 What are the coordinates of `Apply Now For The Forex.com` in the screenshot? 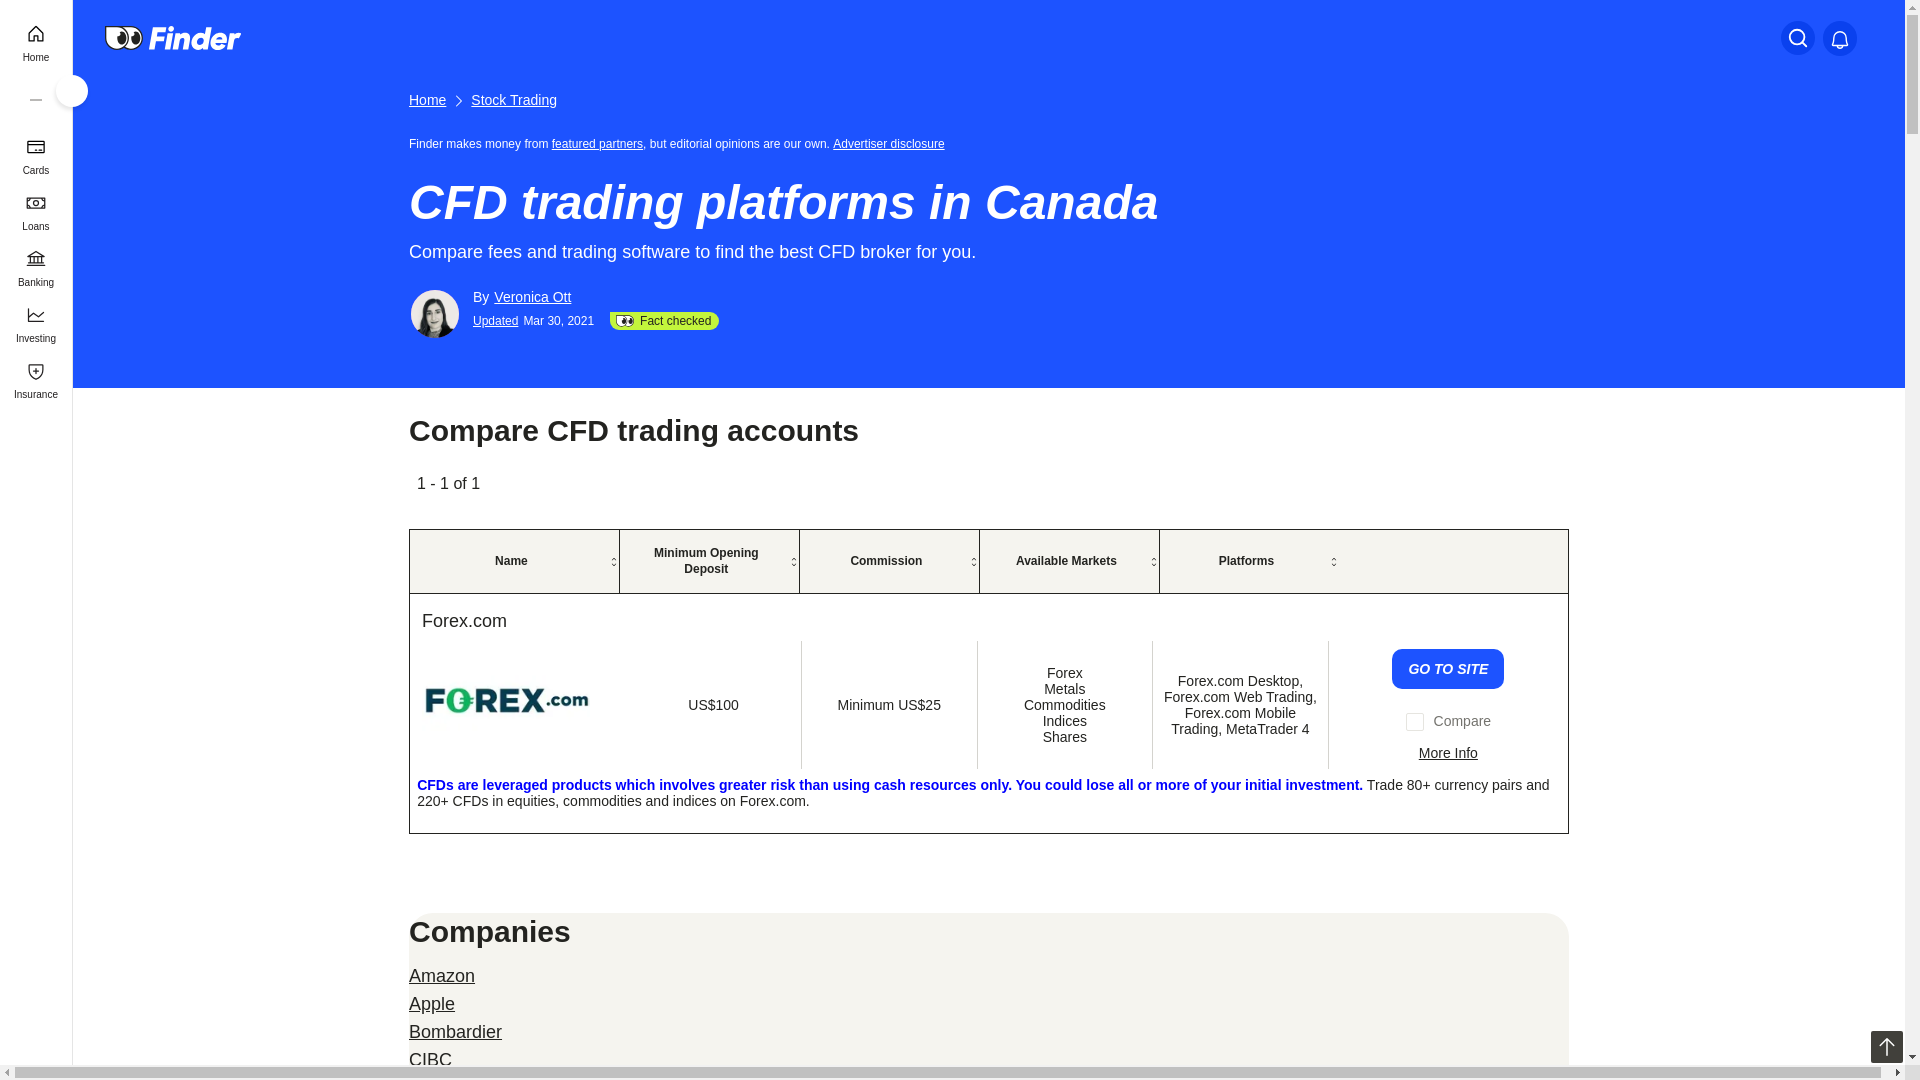 It's located at (1448, 669).